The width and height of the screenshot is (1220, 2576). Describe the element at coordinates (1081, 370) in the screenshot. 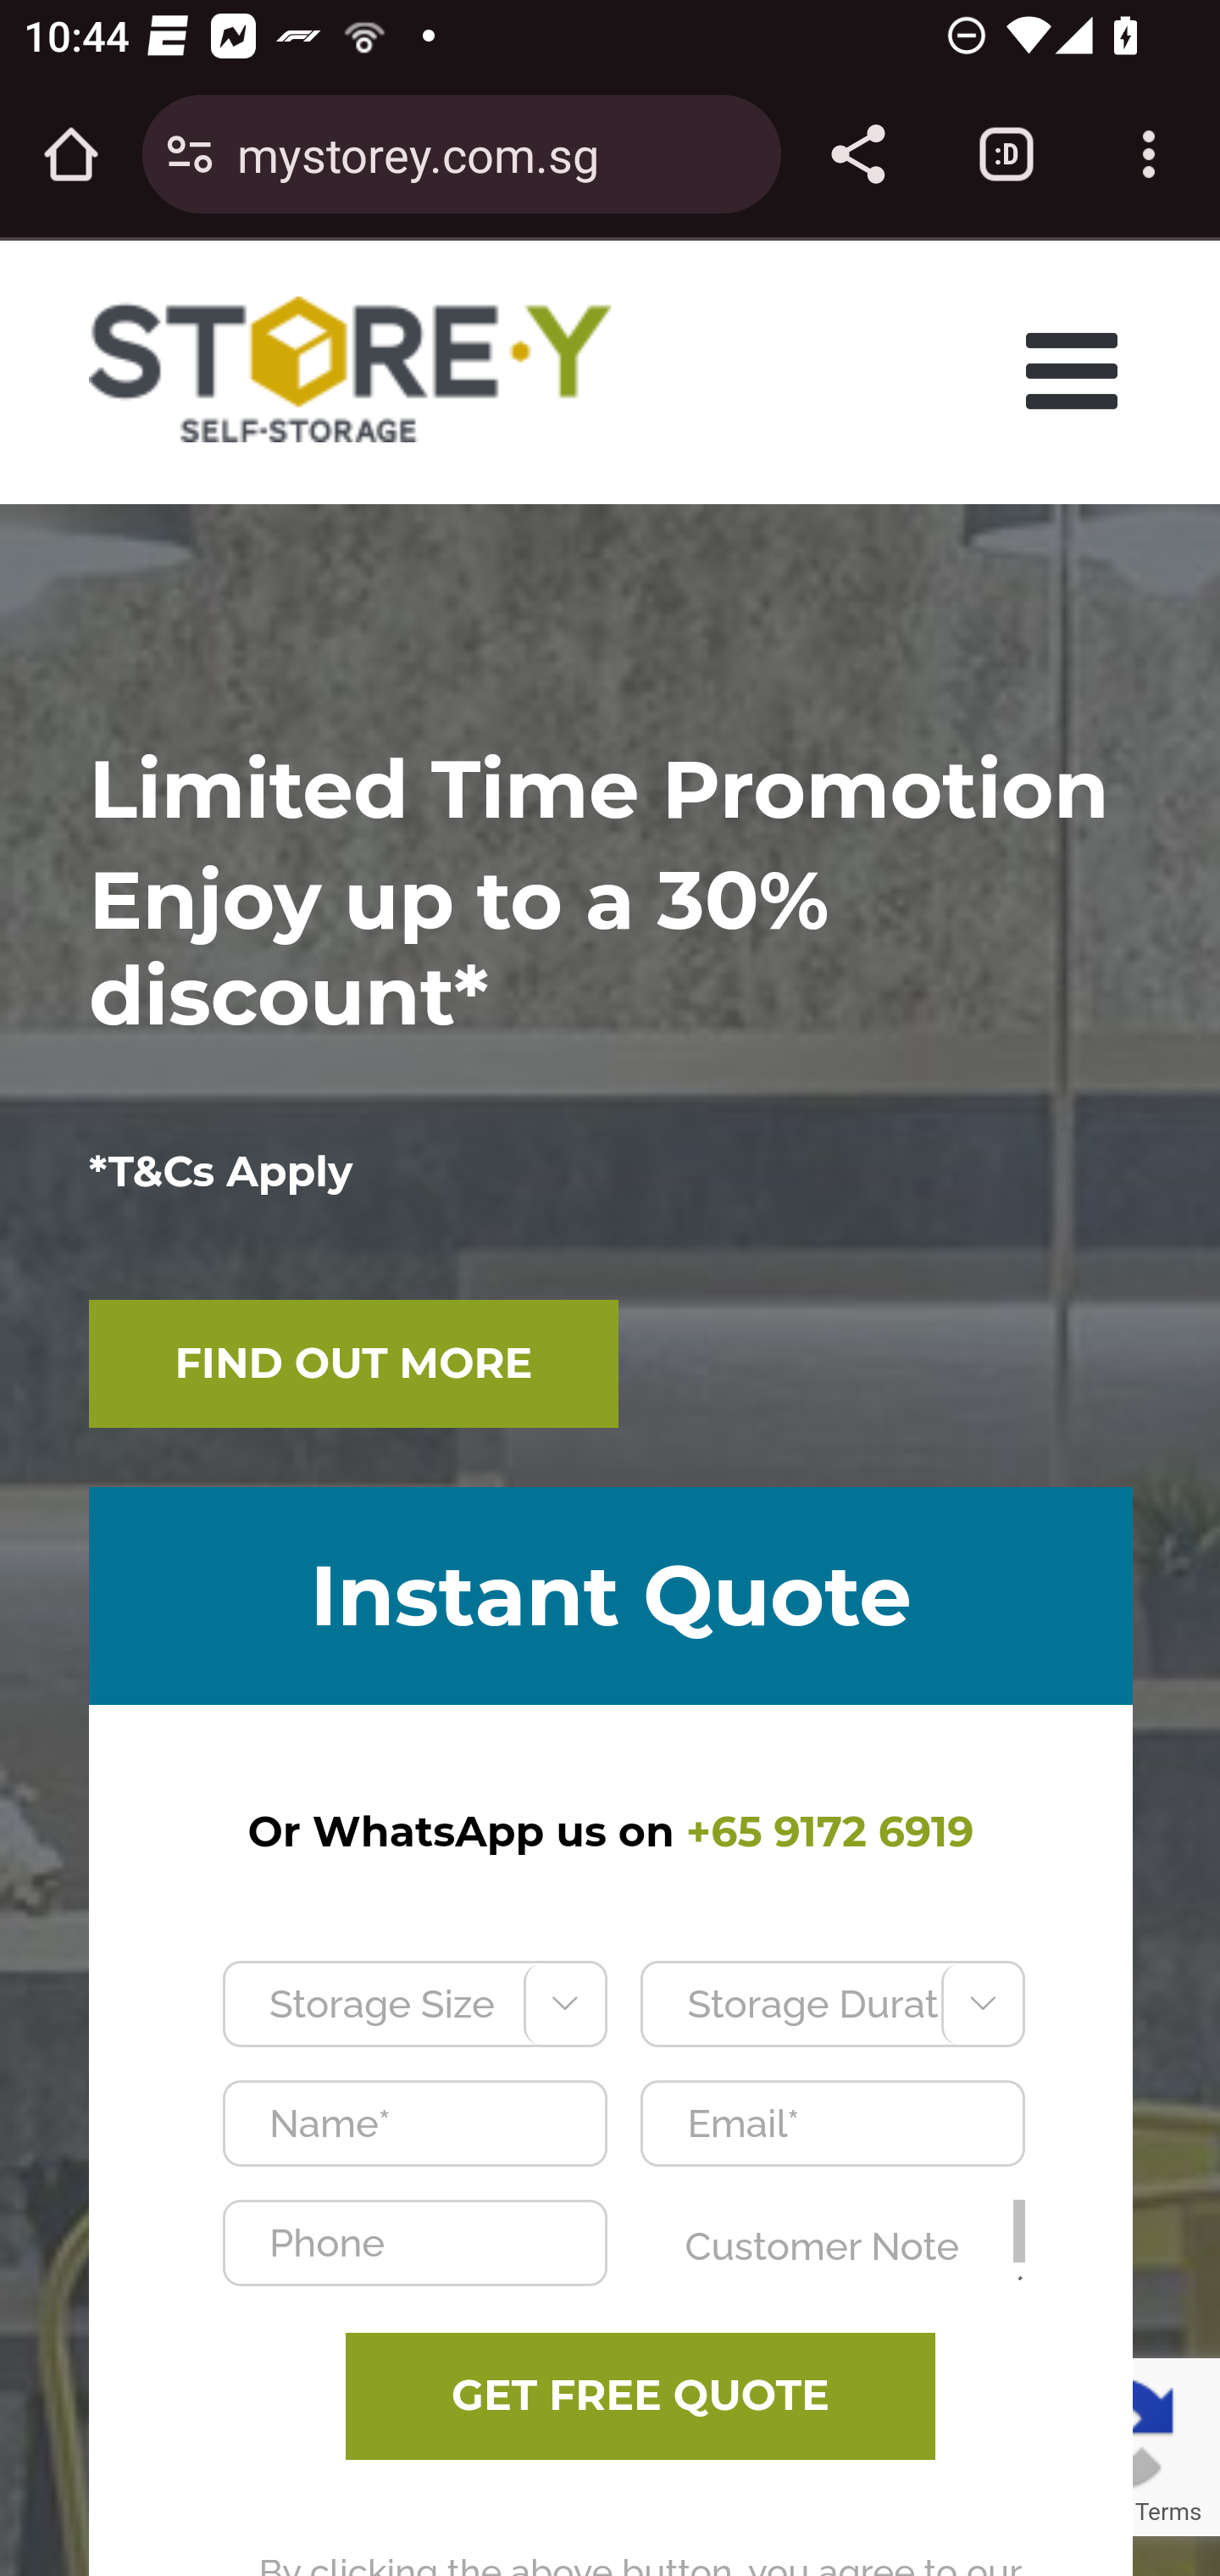

I see `Toggle mobile menu ` at that location.